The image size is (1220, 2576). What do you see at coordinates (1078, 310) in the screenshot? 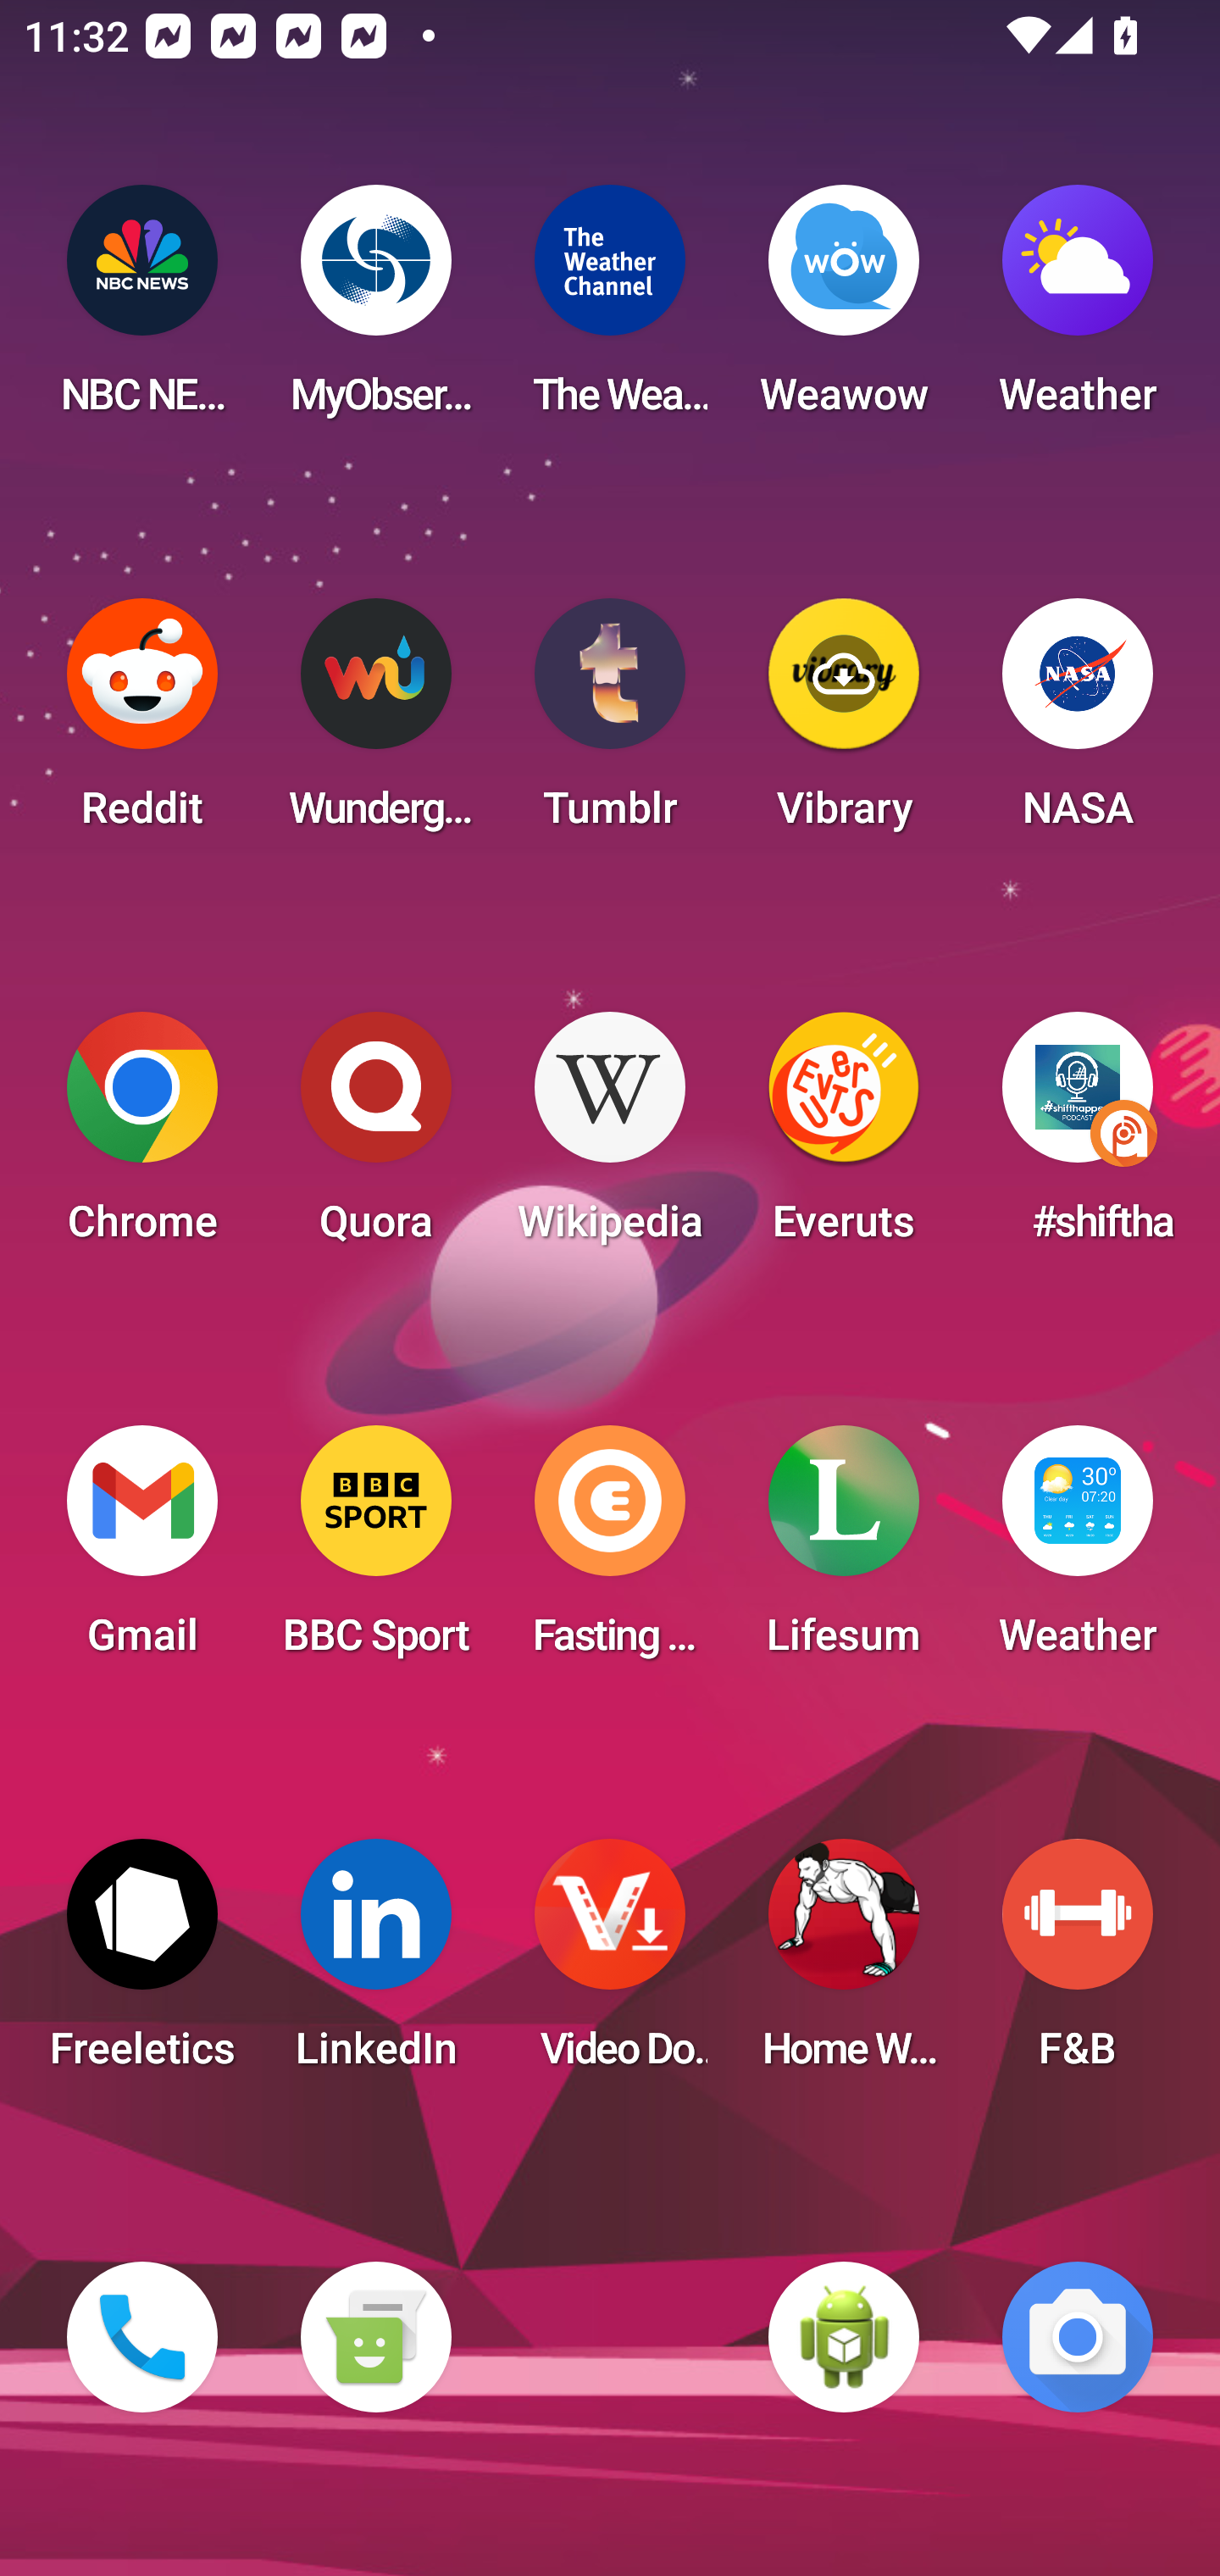
I see `Weather` at bounding box center [1078, 310].